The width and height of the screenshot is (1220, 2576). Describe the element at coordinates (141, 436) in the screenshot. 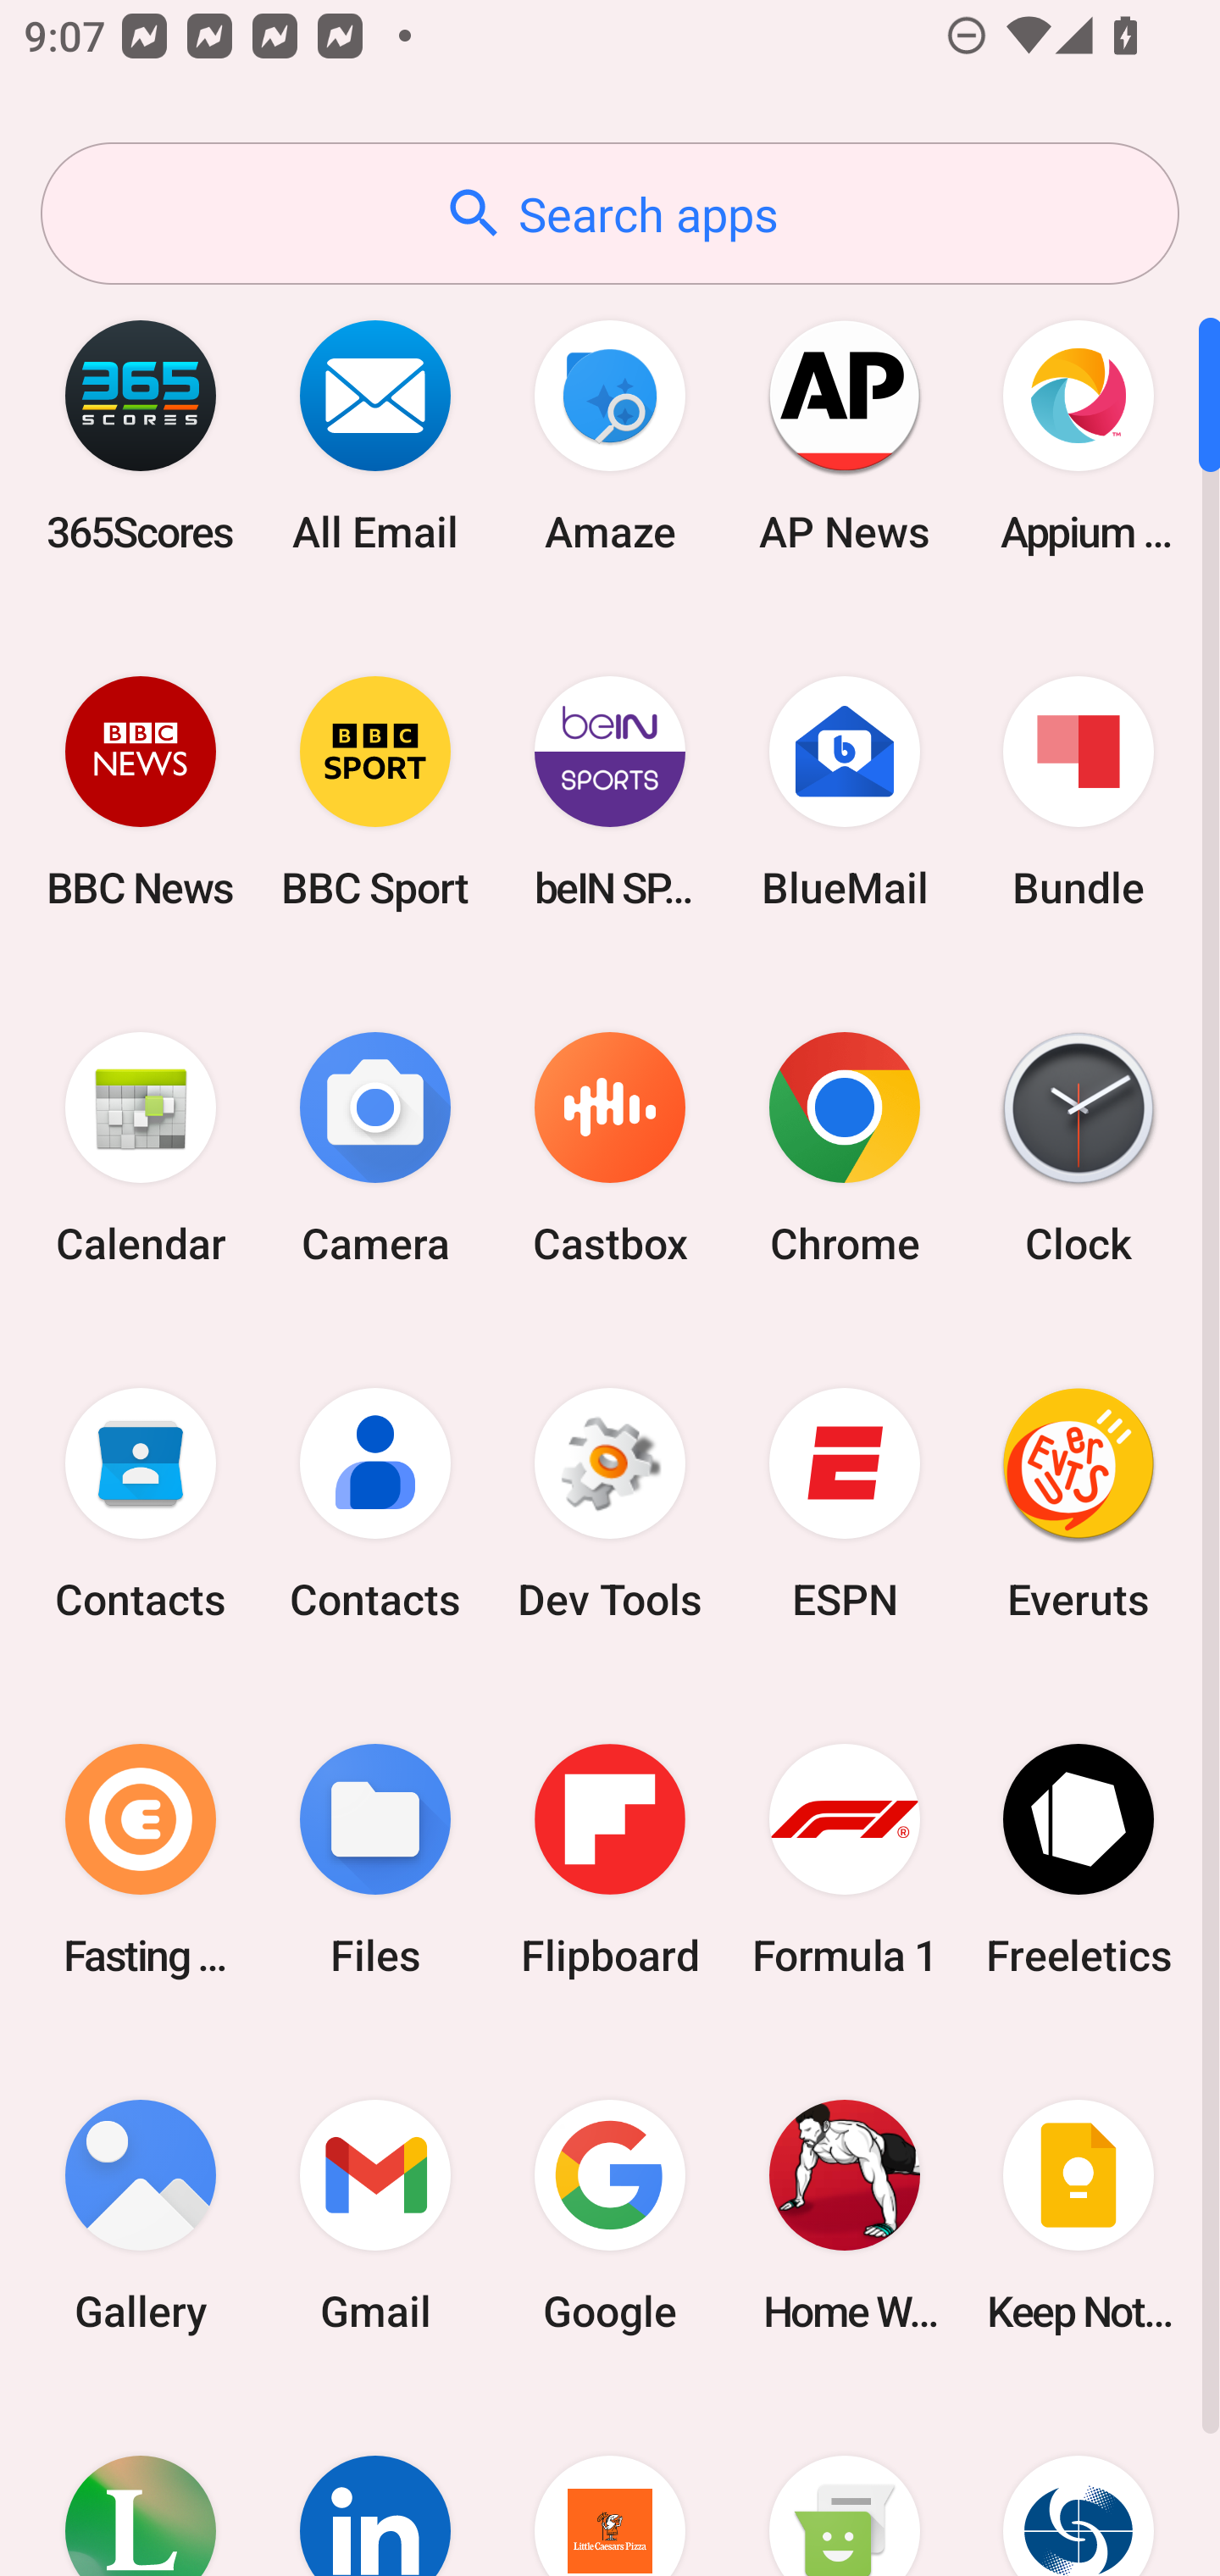

I see `365Scores` at that location.